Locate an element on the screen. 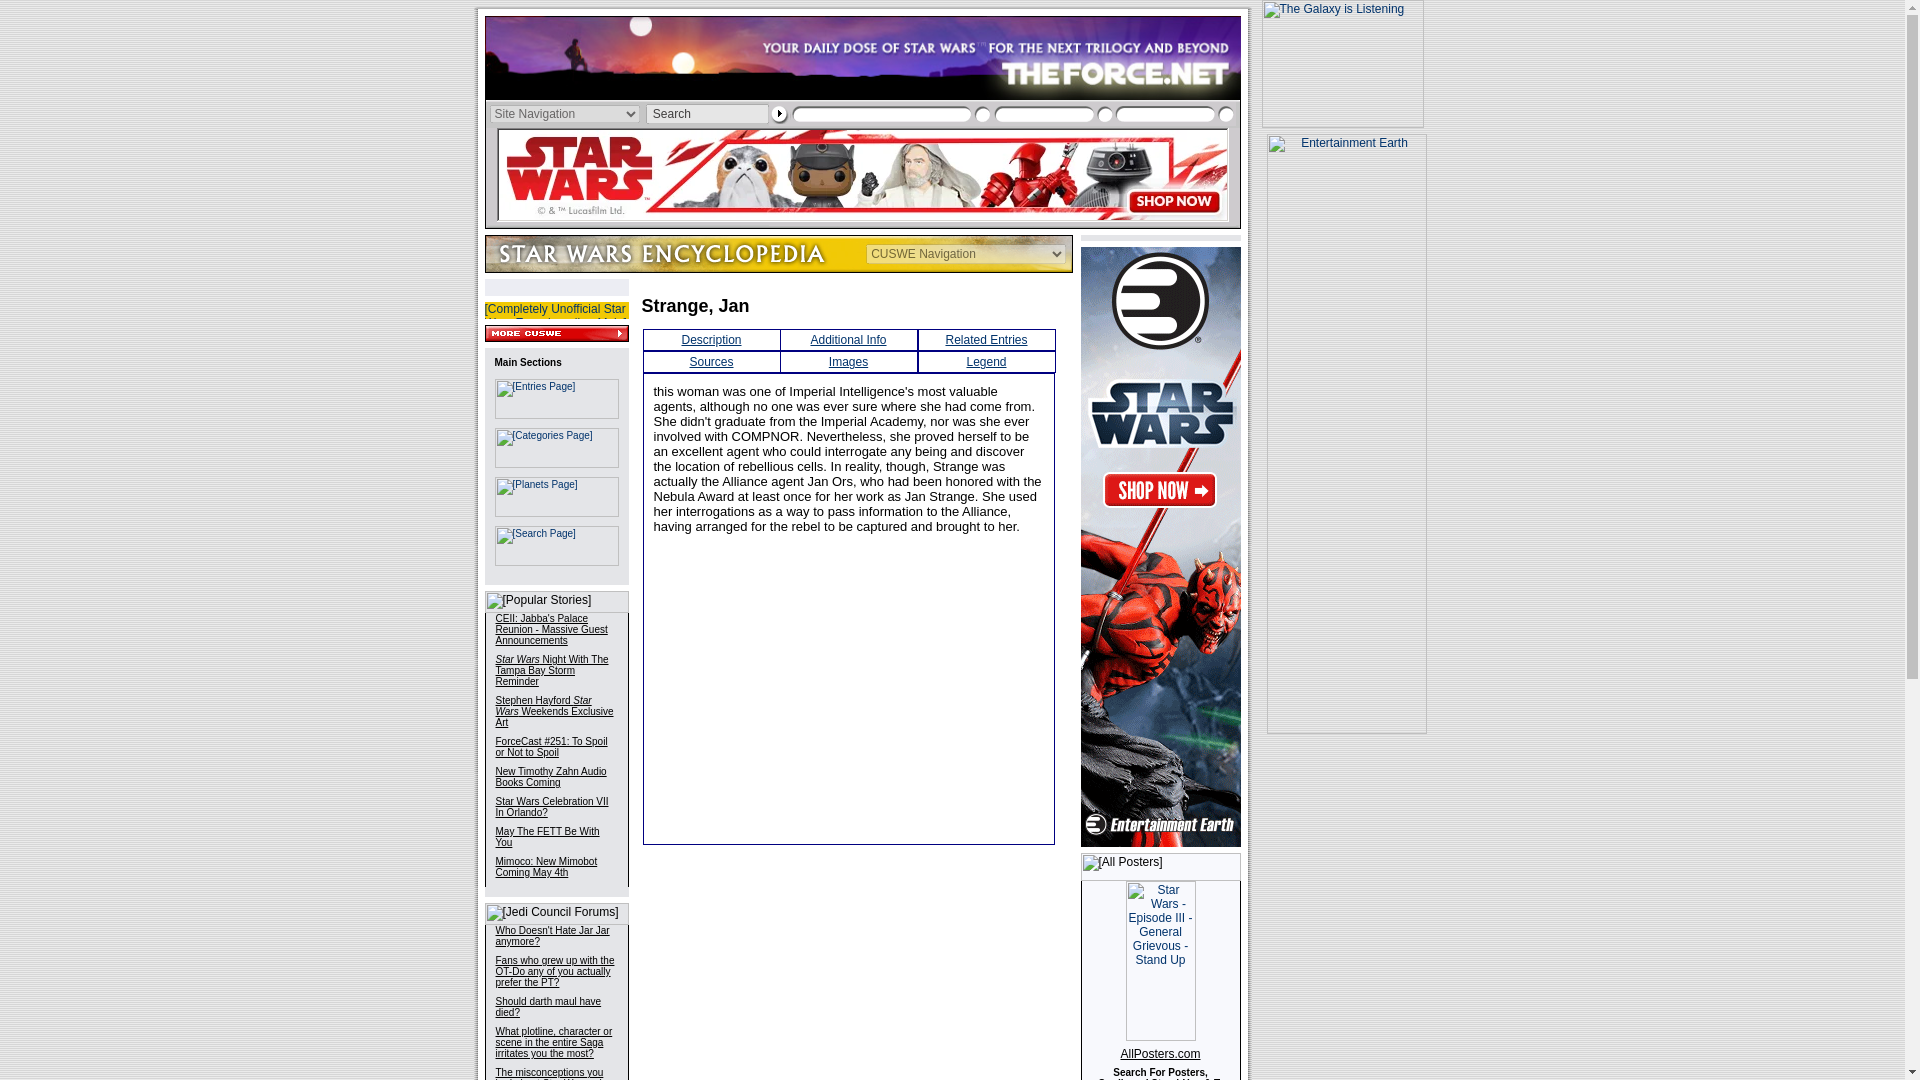  Who Doesn't Hate Jar Jar anymore? is located at coordinates (552, 936).